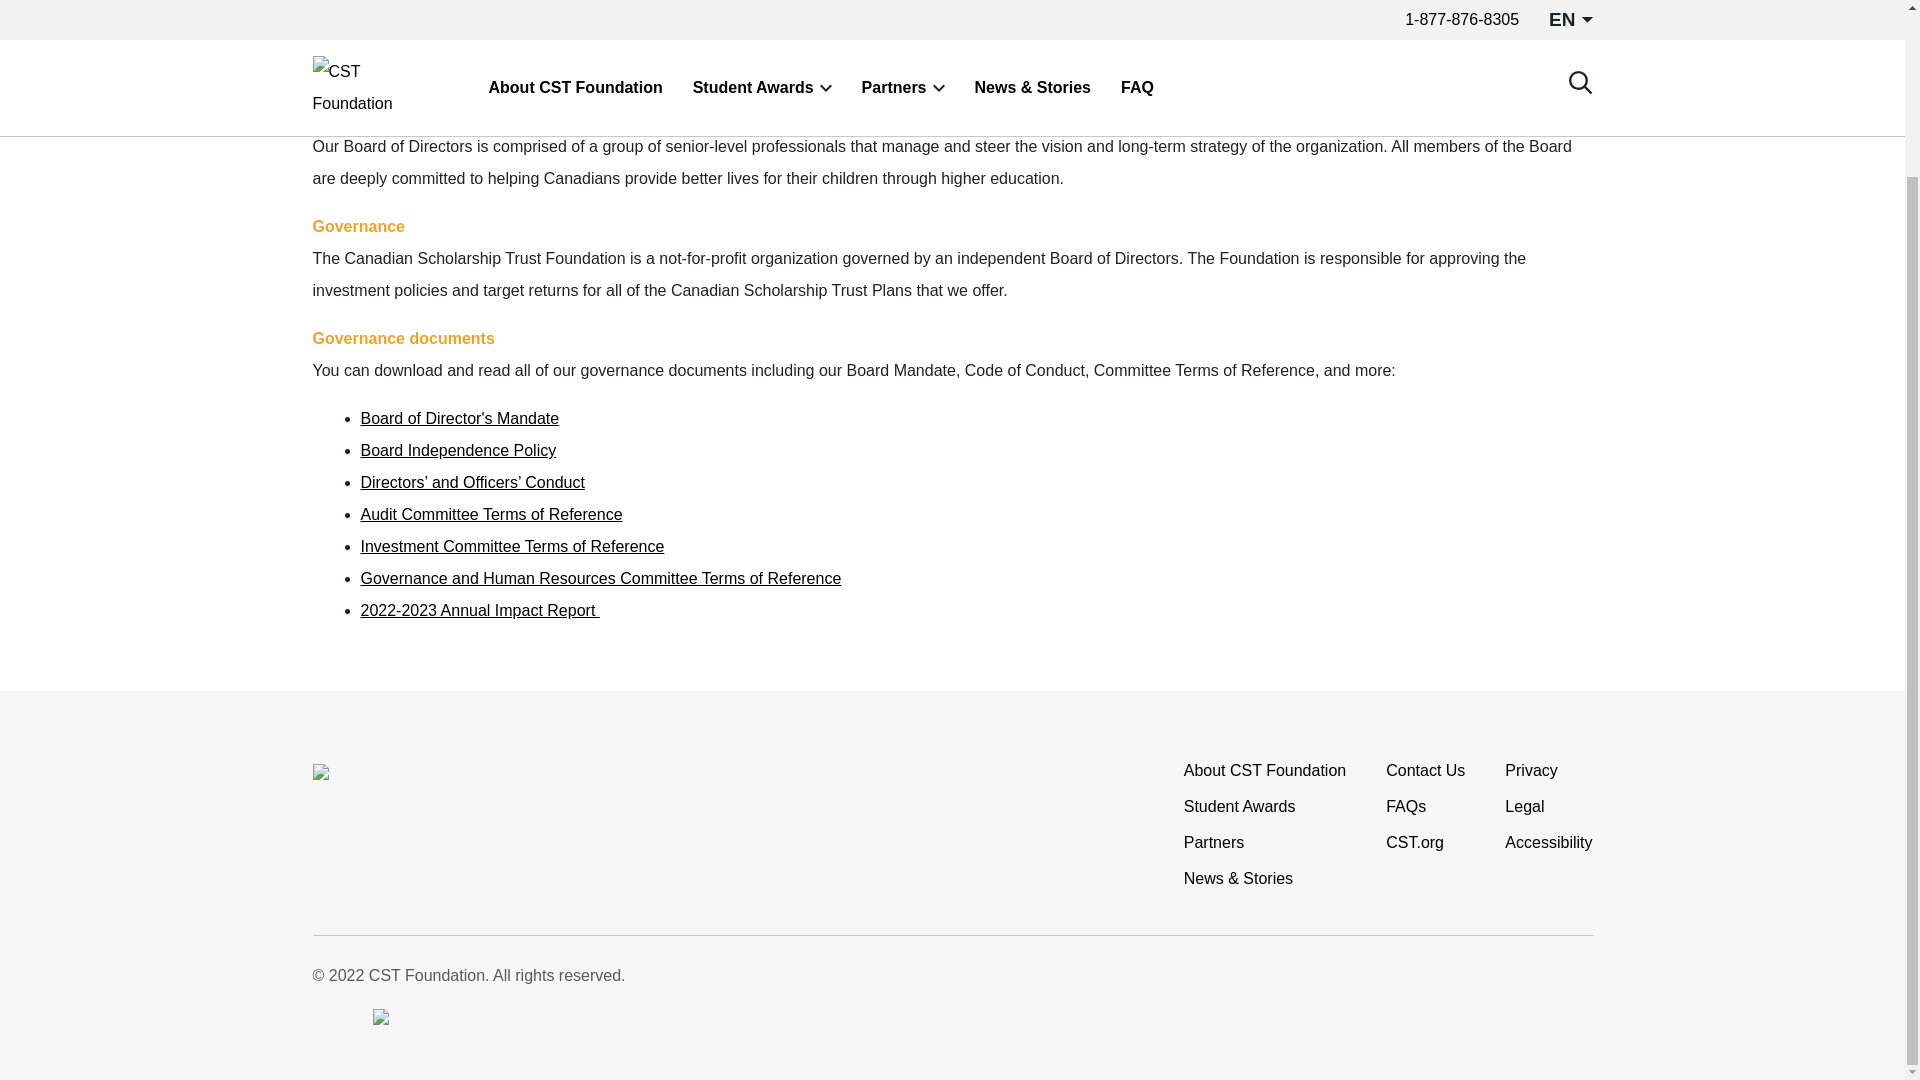  What do you see at coordinates (1240, 806) in the screenshot?
I see `Student Awards` at bounding box center [1240, 806].